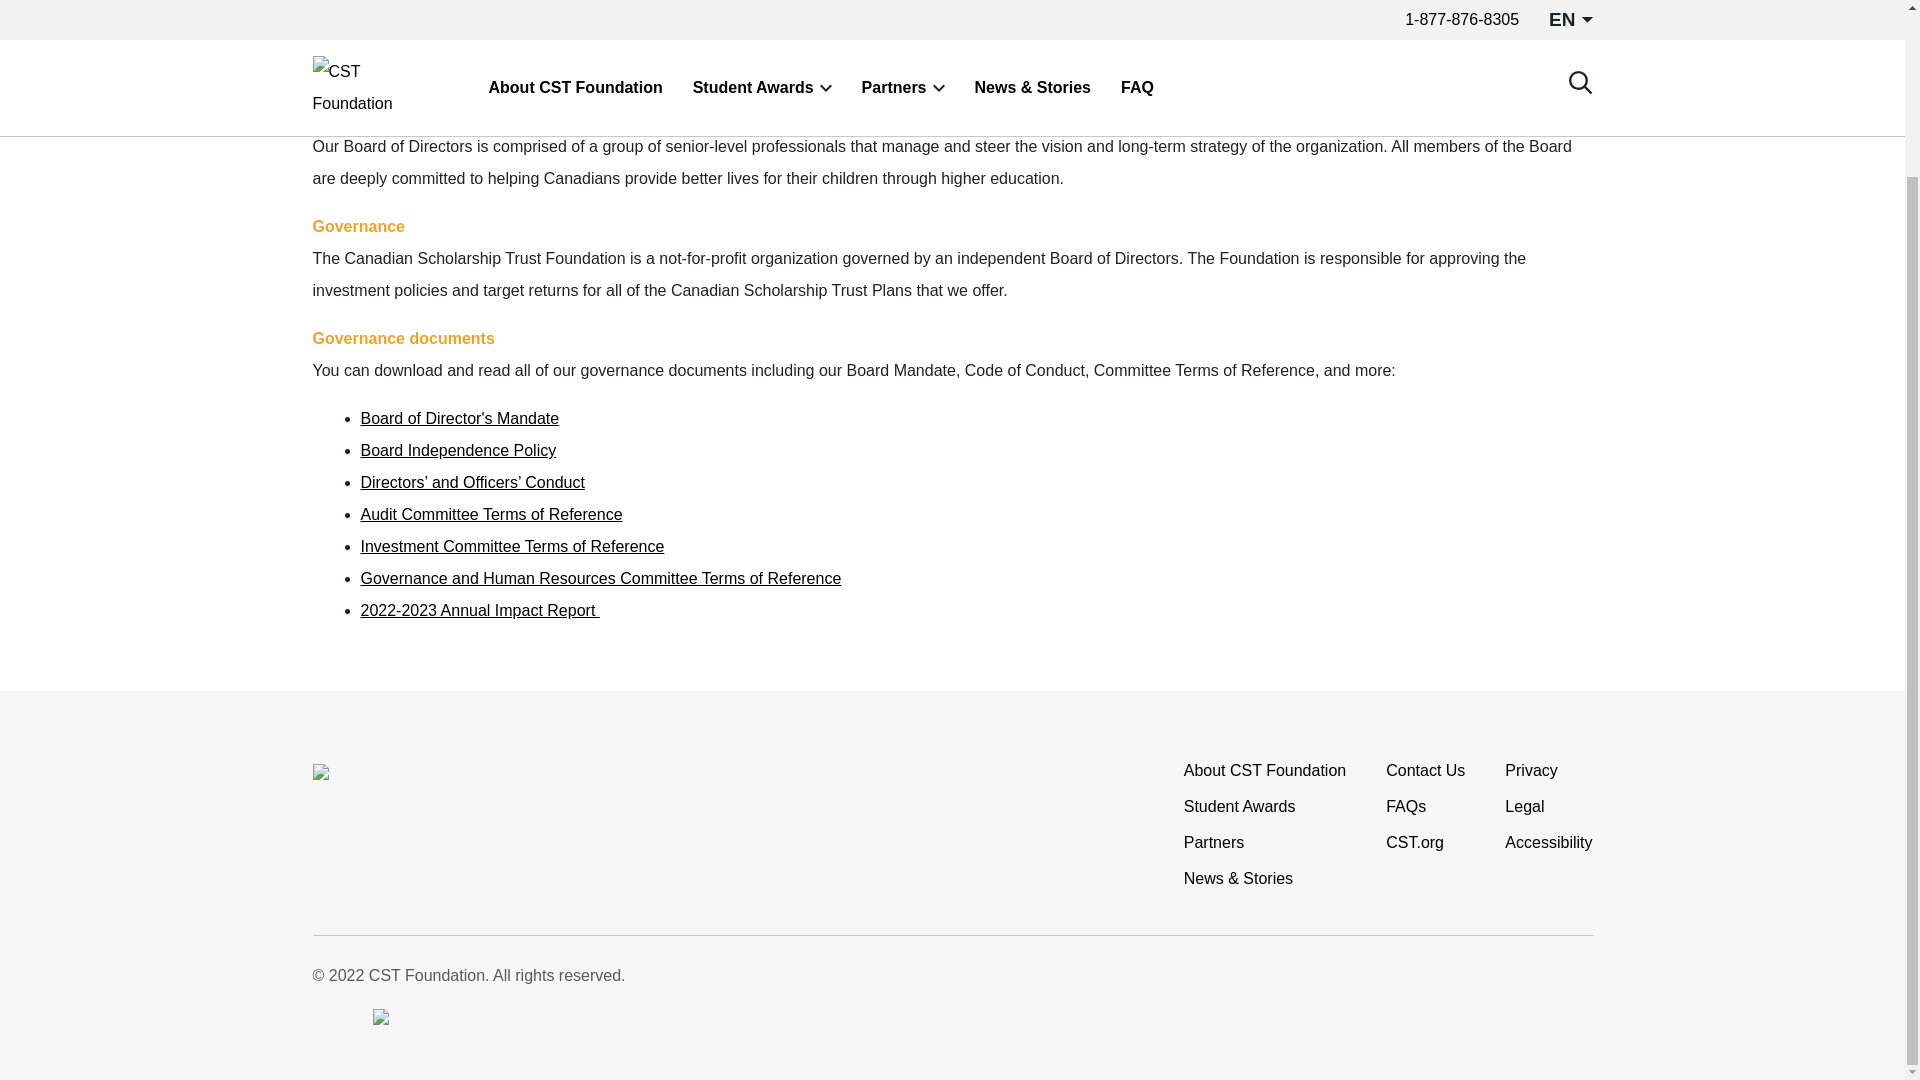  What do you see at coordinates (1240, 806) in the screenshot?
I see `Student Awards` at bounding box center [1240, 806].